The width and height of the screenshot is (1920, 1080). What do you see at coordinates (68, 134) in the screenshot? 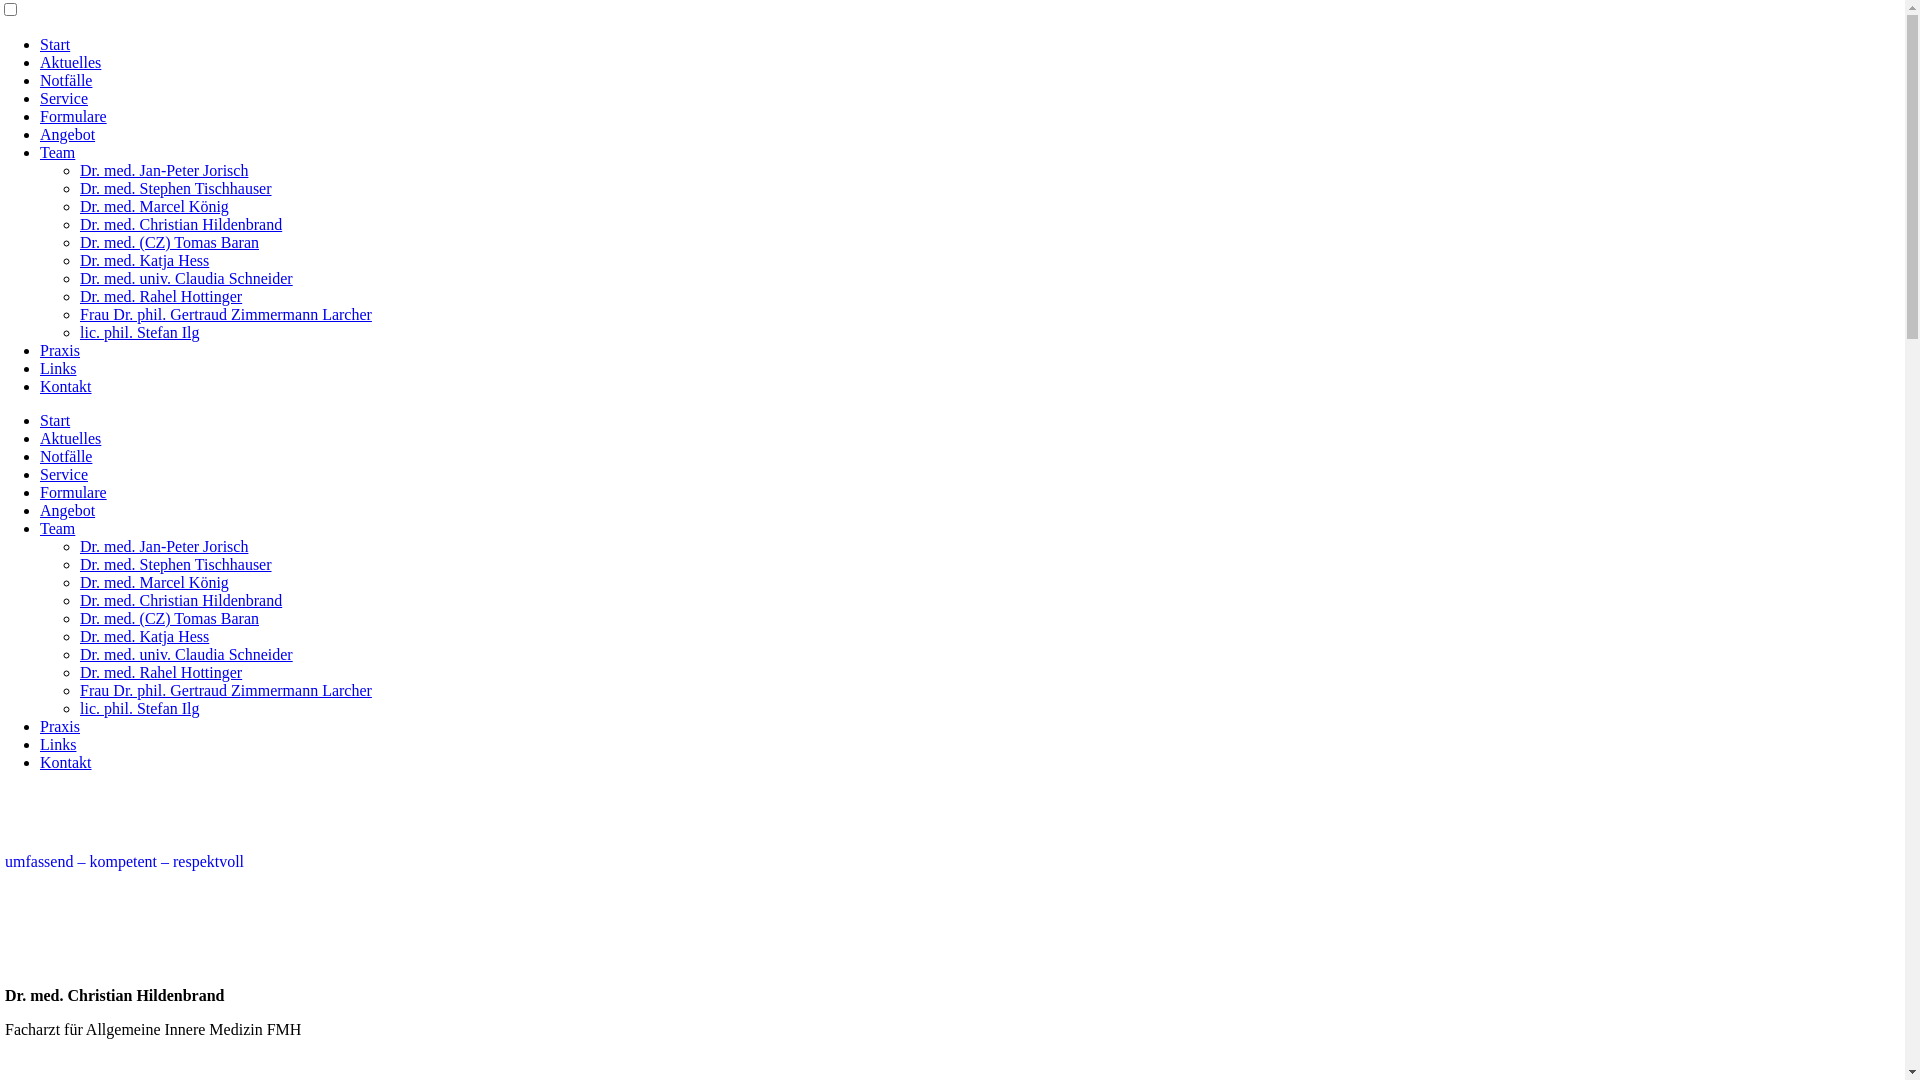
I see `Angebot` at bounding box center [68, 134].